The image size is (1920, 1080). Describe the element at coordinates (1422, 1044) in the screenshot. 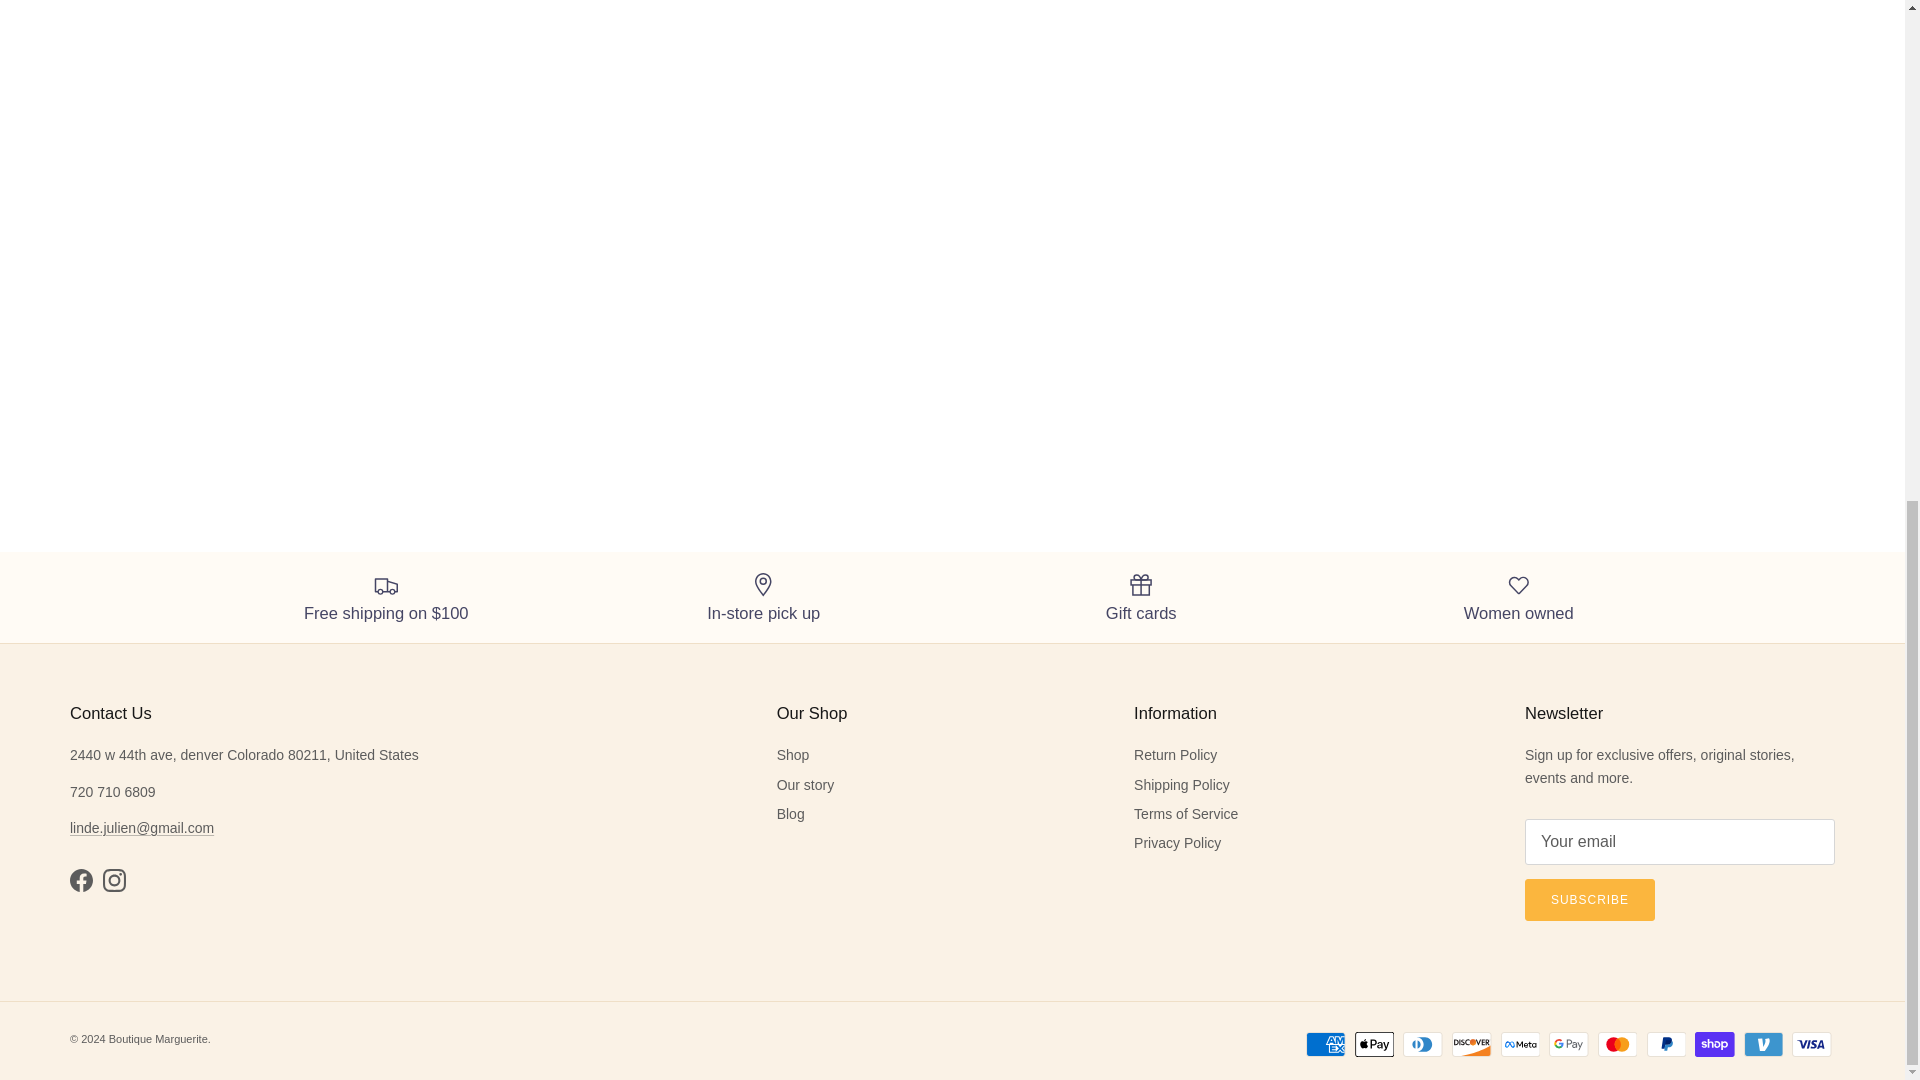

I see `Diners Club` at that location.